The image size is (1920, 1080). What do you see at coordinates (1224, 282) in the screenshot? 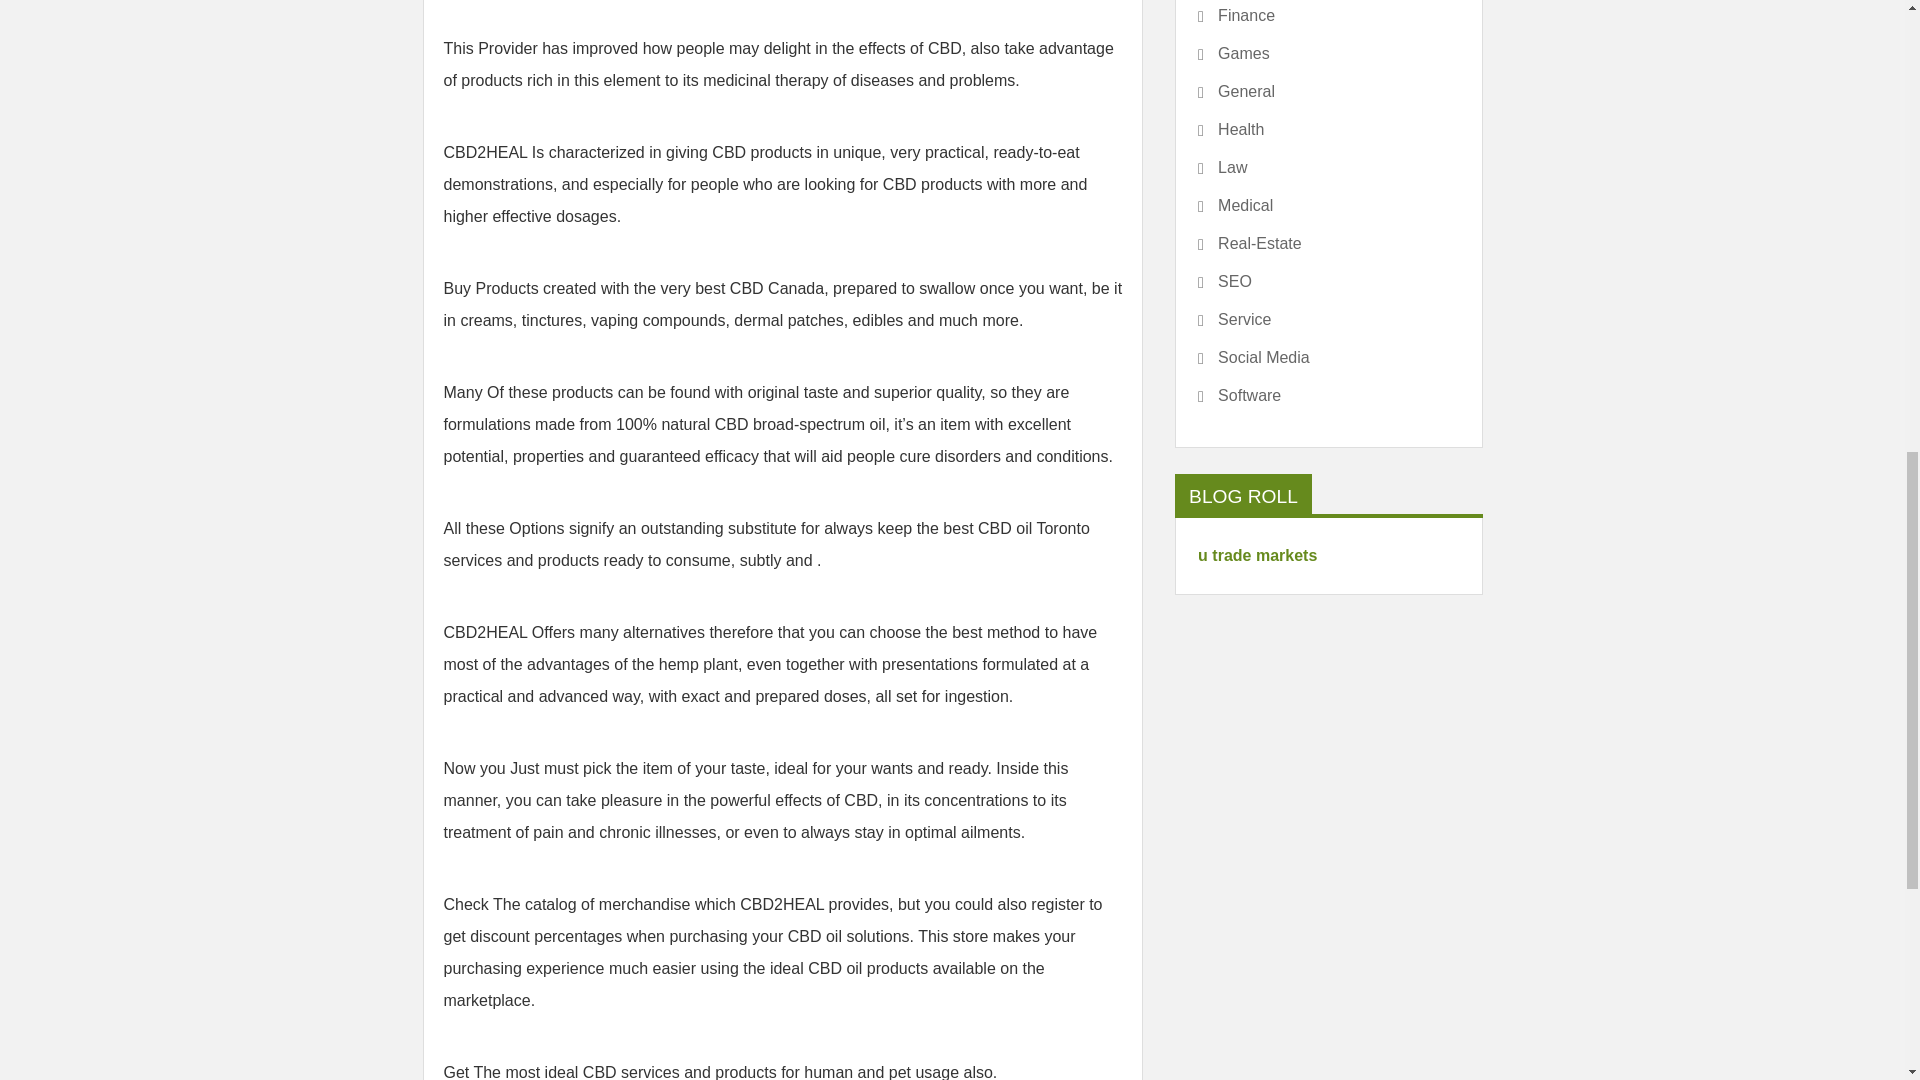
I see `SEO` at bounding box center [1224, 282].